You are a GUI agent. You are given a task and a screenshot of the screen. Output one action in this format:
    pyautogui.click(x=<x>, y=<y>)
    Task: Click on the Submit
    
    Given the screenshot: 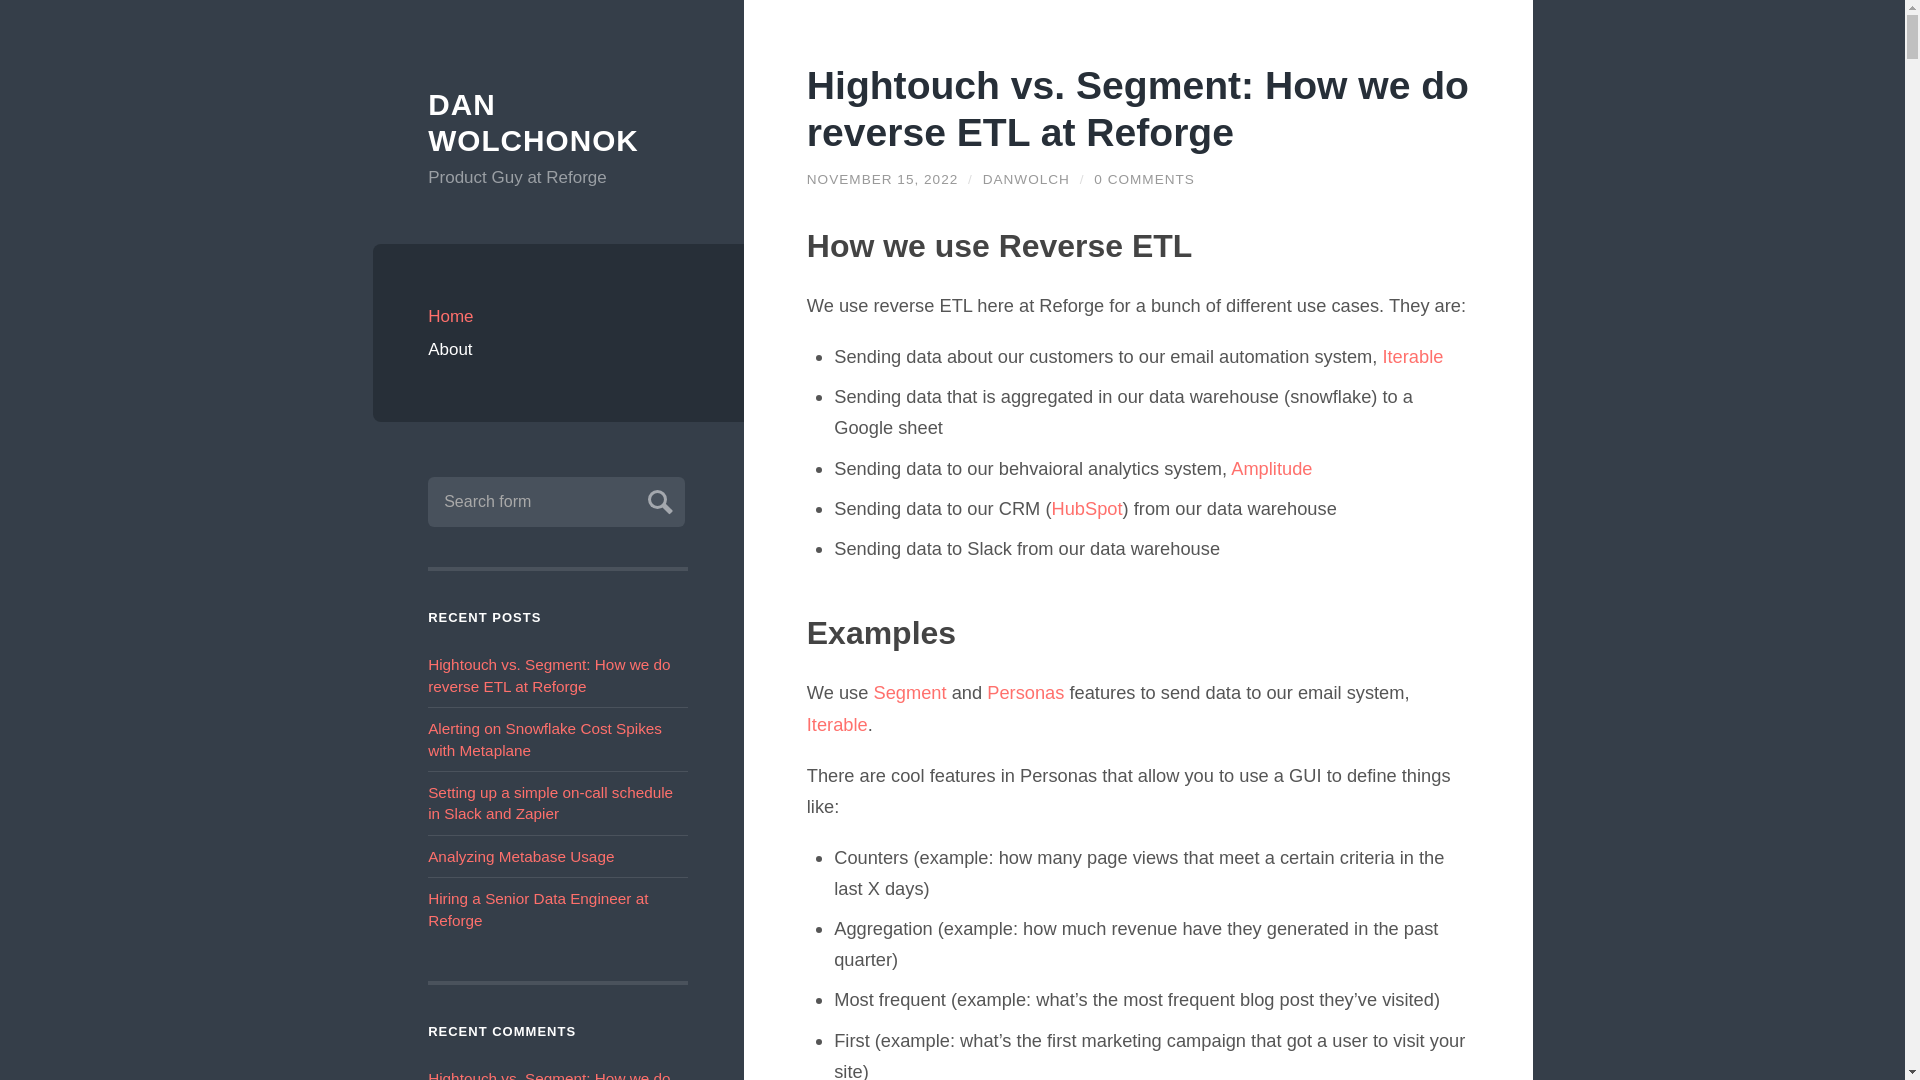 What is the action you would take?
    pyautogui.click(x=657, y=499)
    